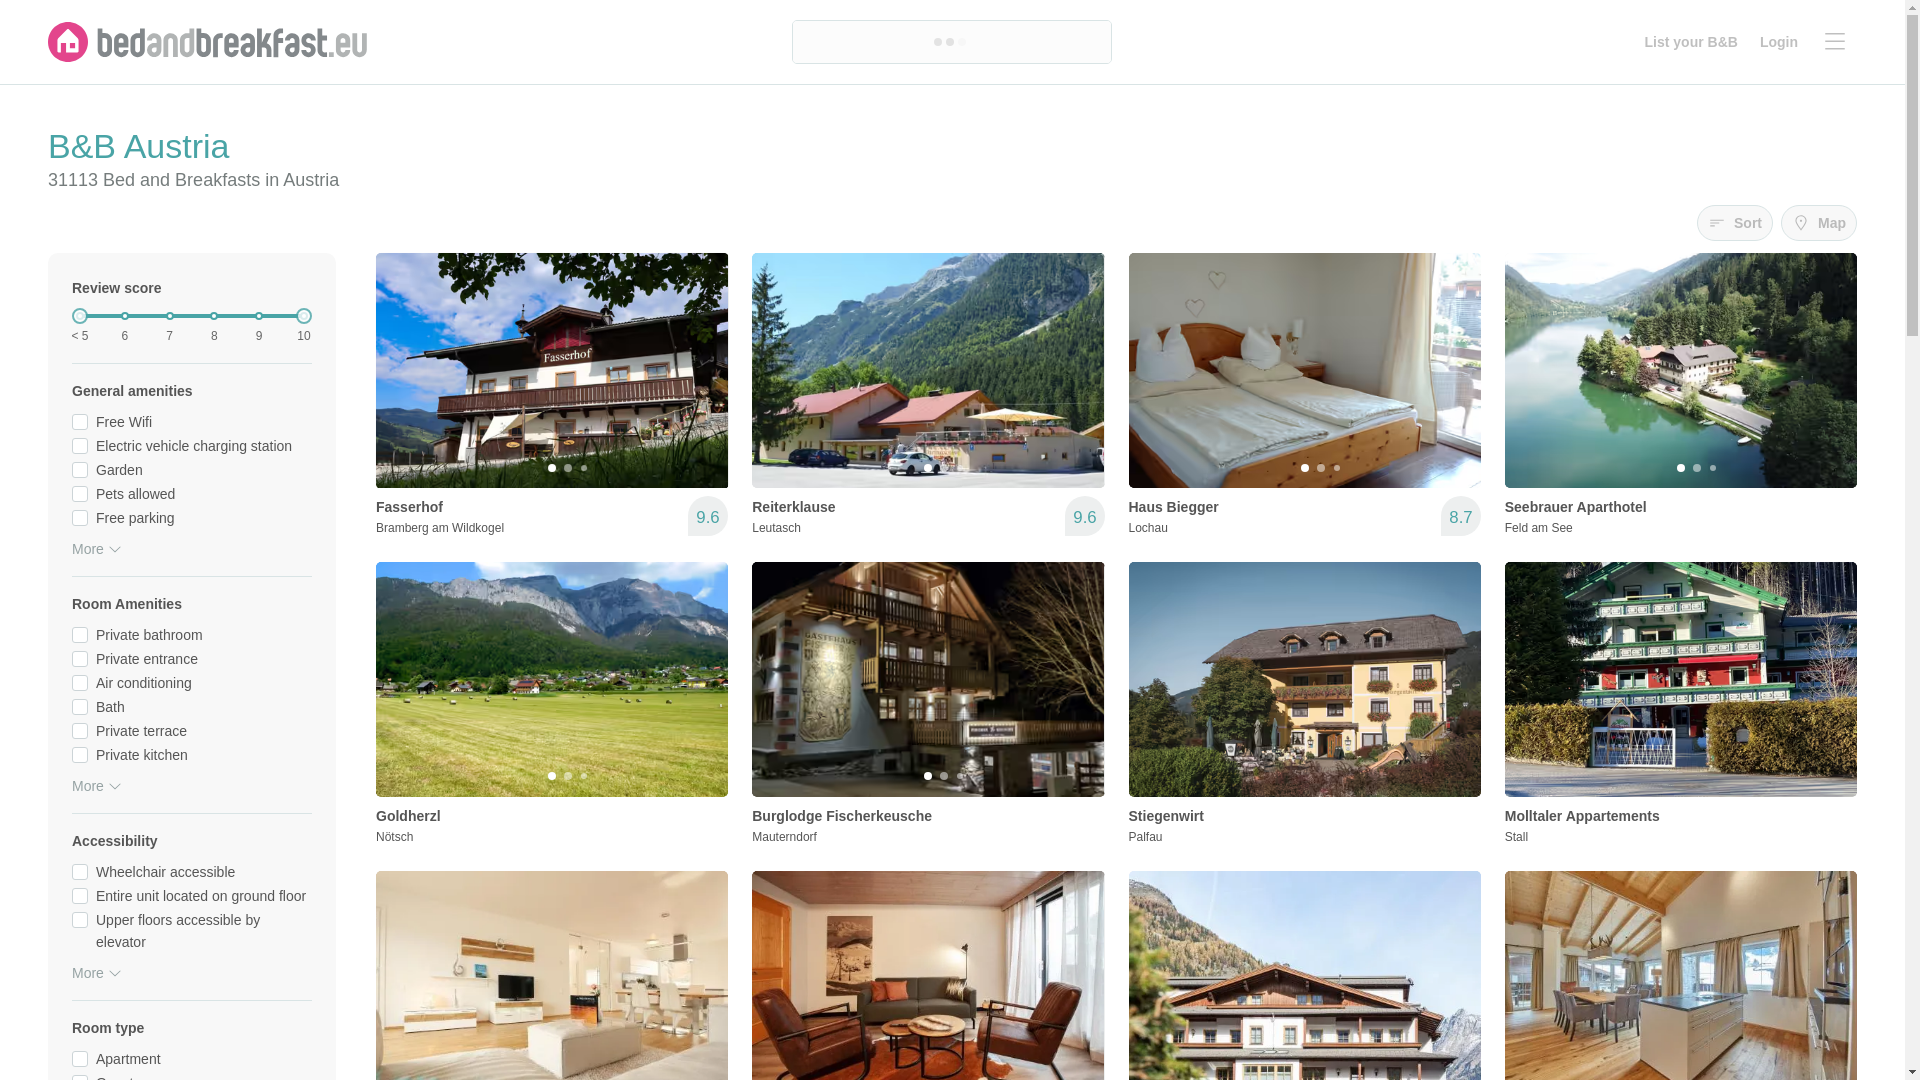 The image size is (1920, 1080). Describe the element at coordinates (552, 394) in the screenshot. I see `9.6` at that location.